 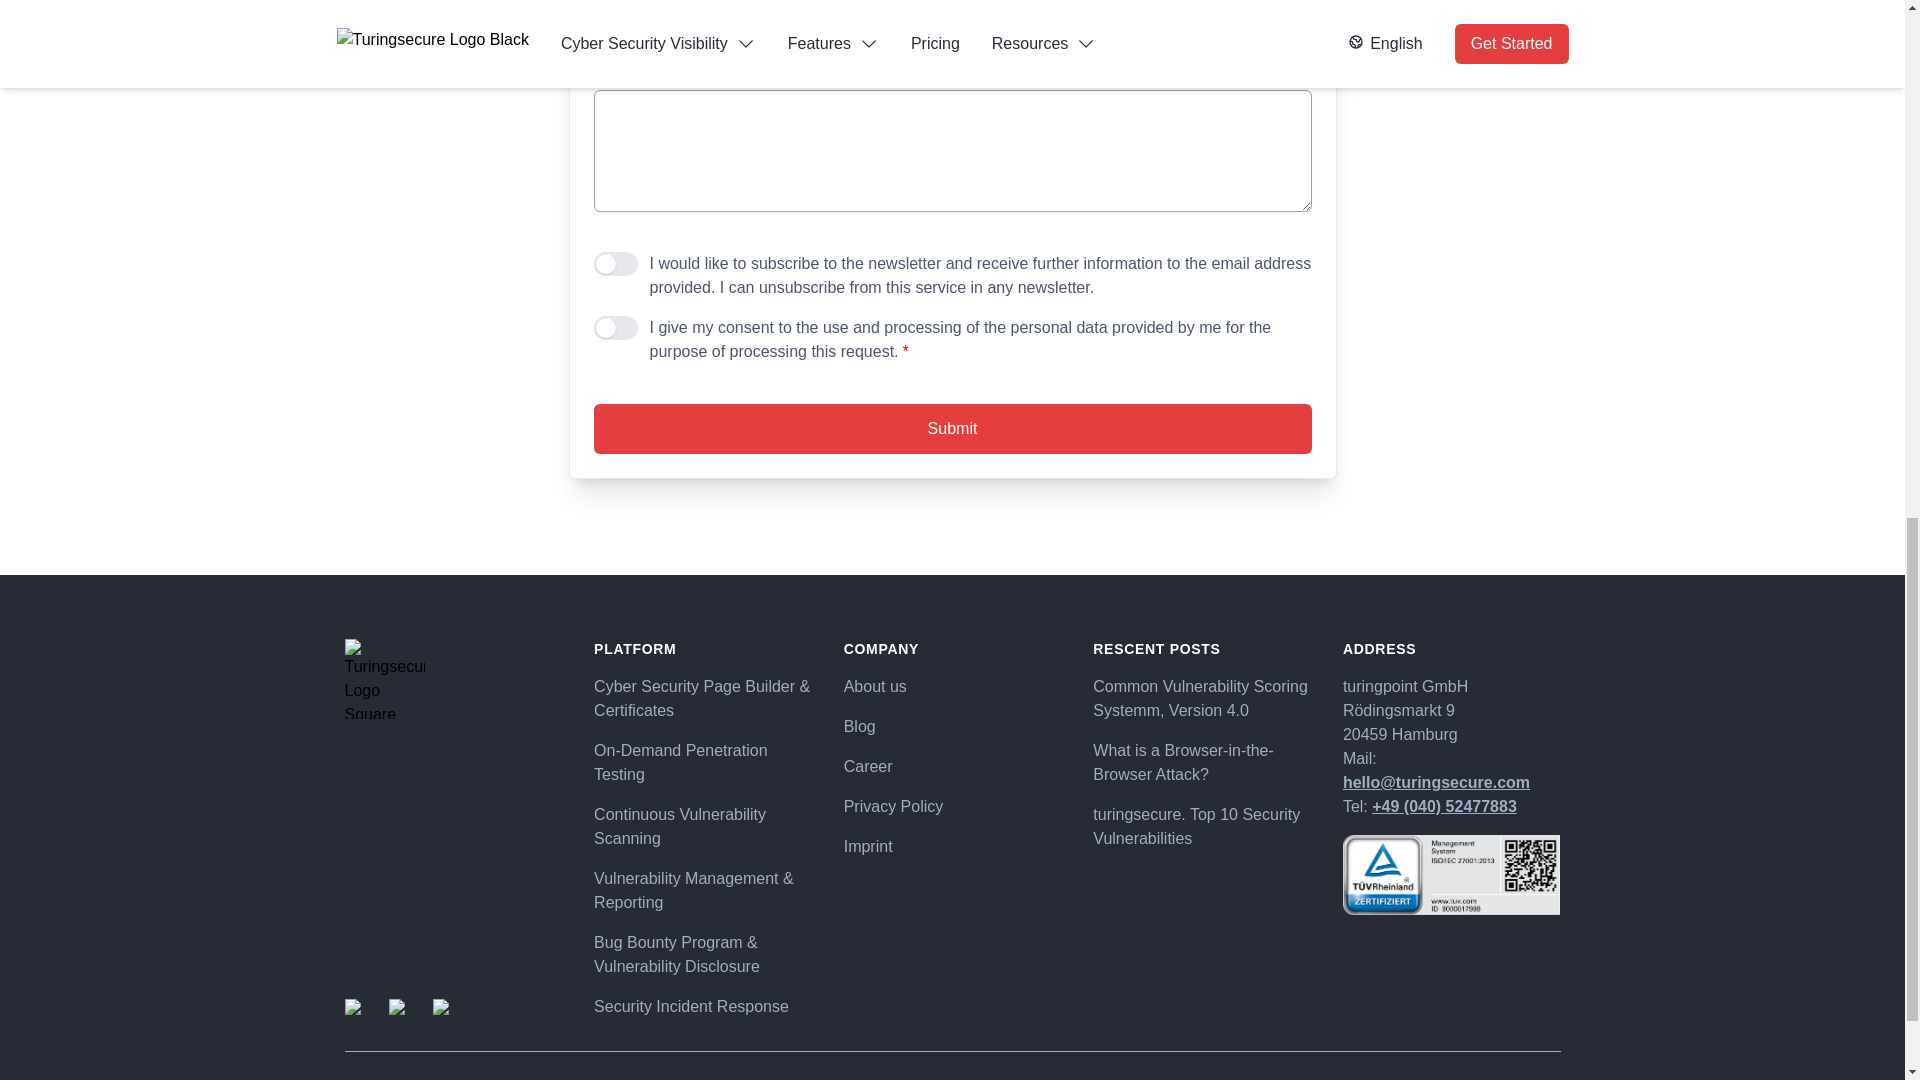 I want to click on Blog, so click(x=952, y=726).